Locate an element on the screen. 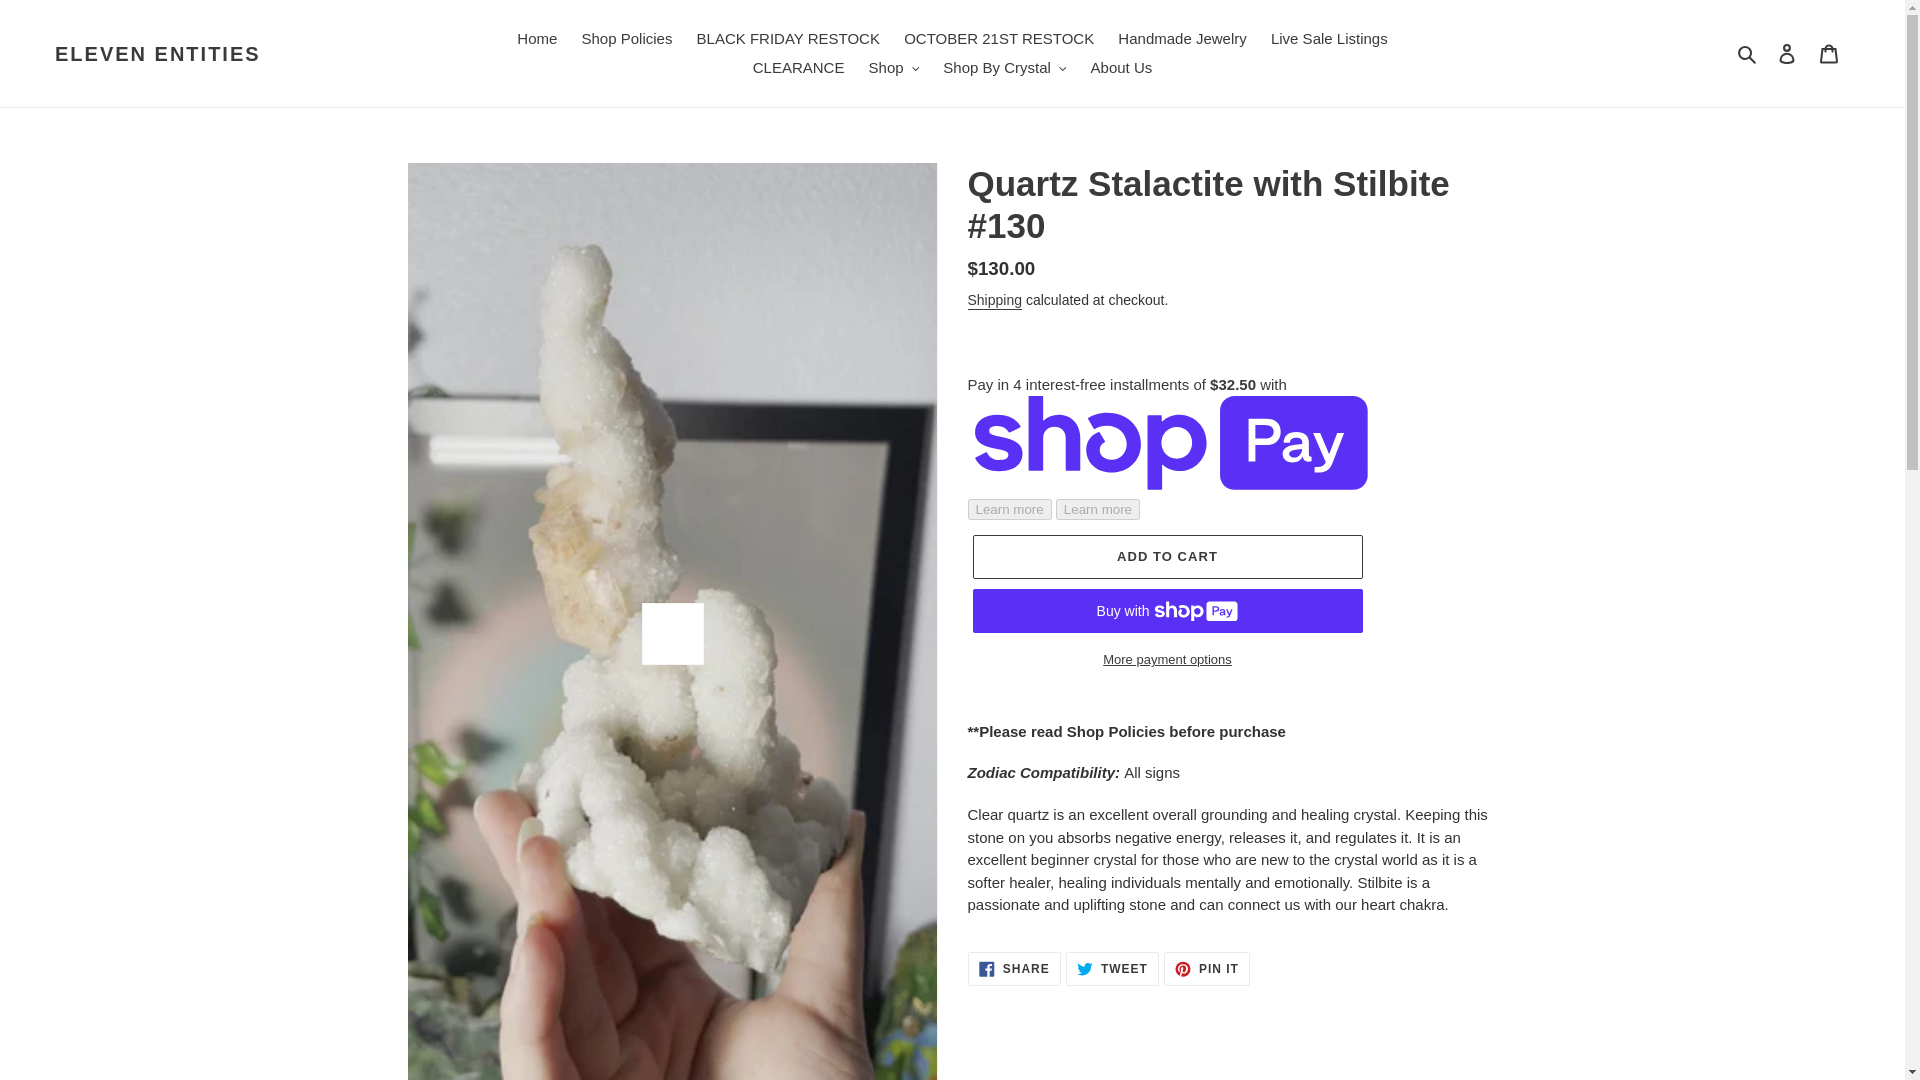 The image size is (1920, 1080). Shop By Crystal is located at coordinates (1004, 68).